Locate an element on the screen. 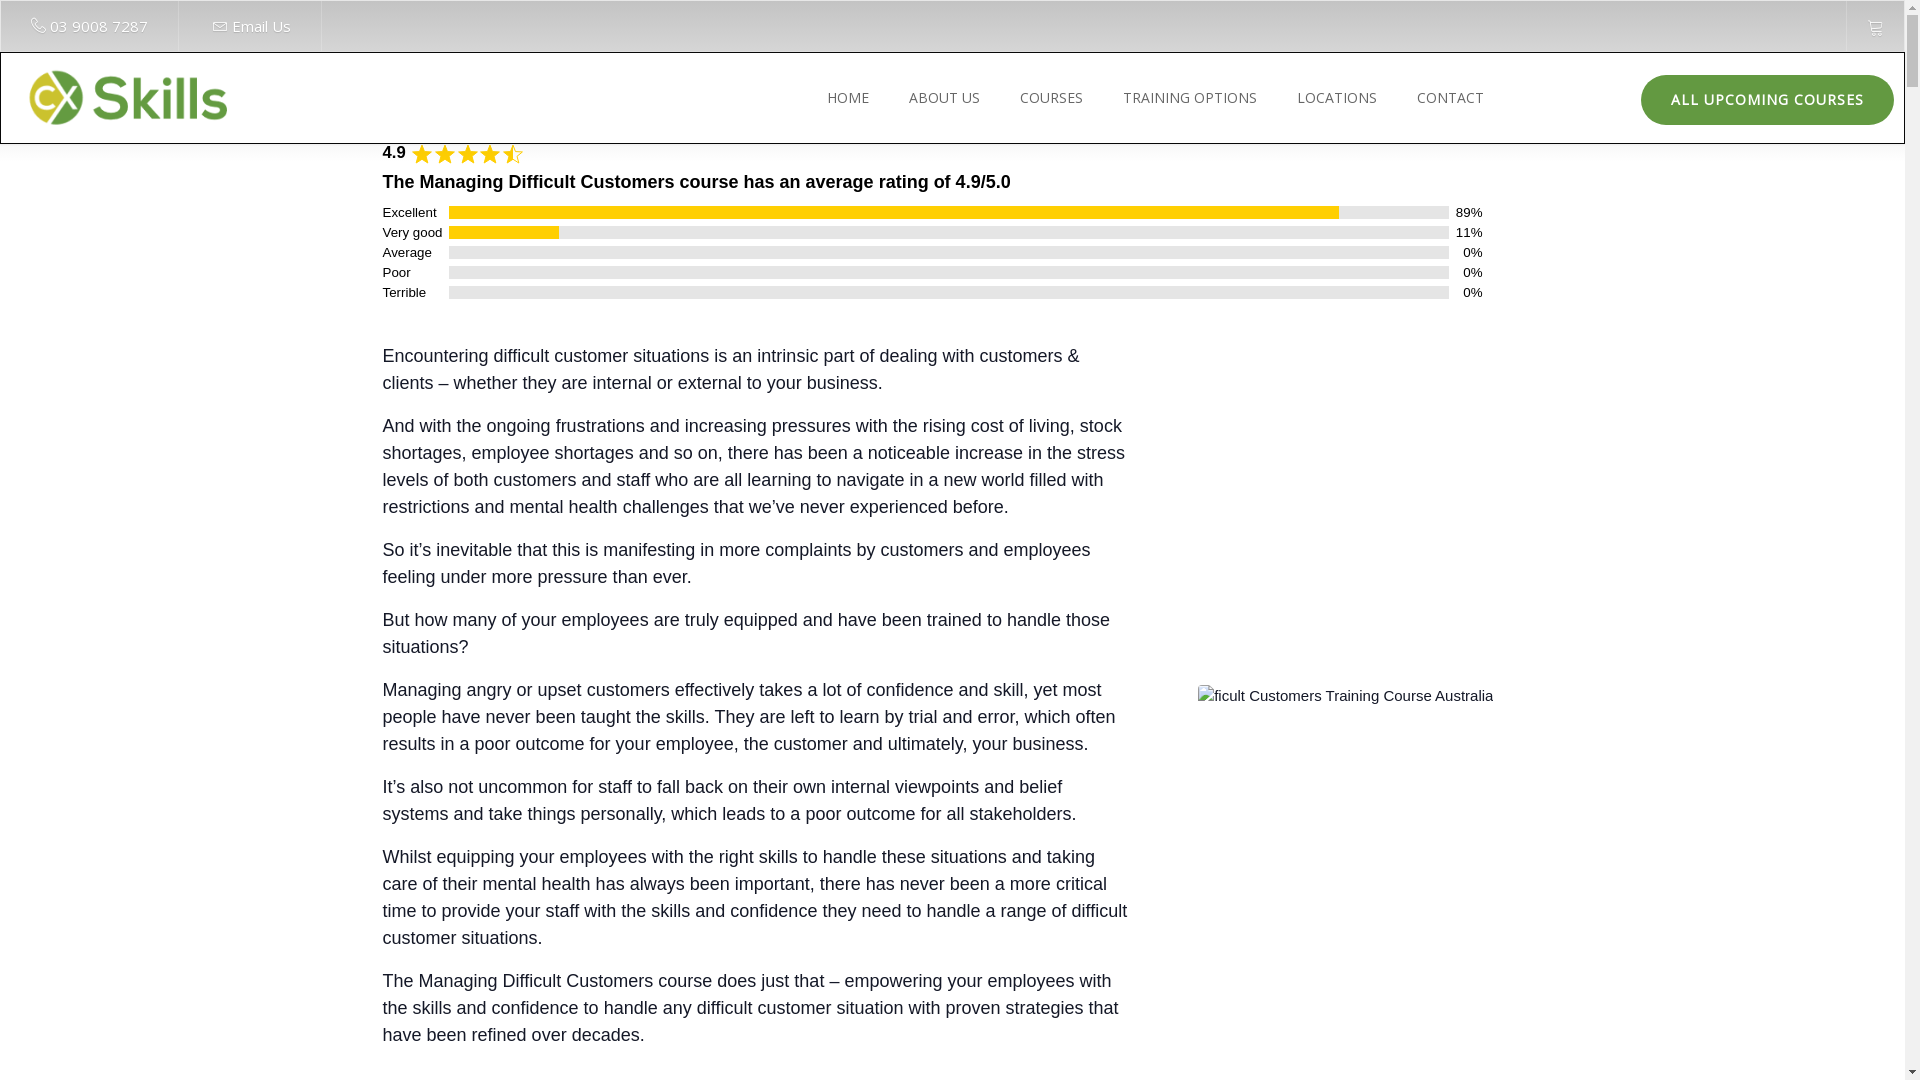 The image size is (1920, 1080). Email Us is located at coordinates (262, 26).